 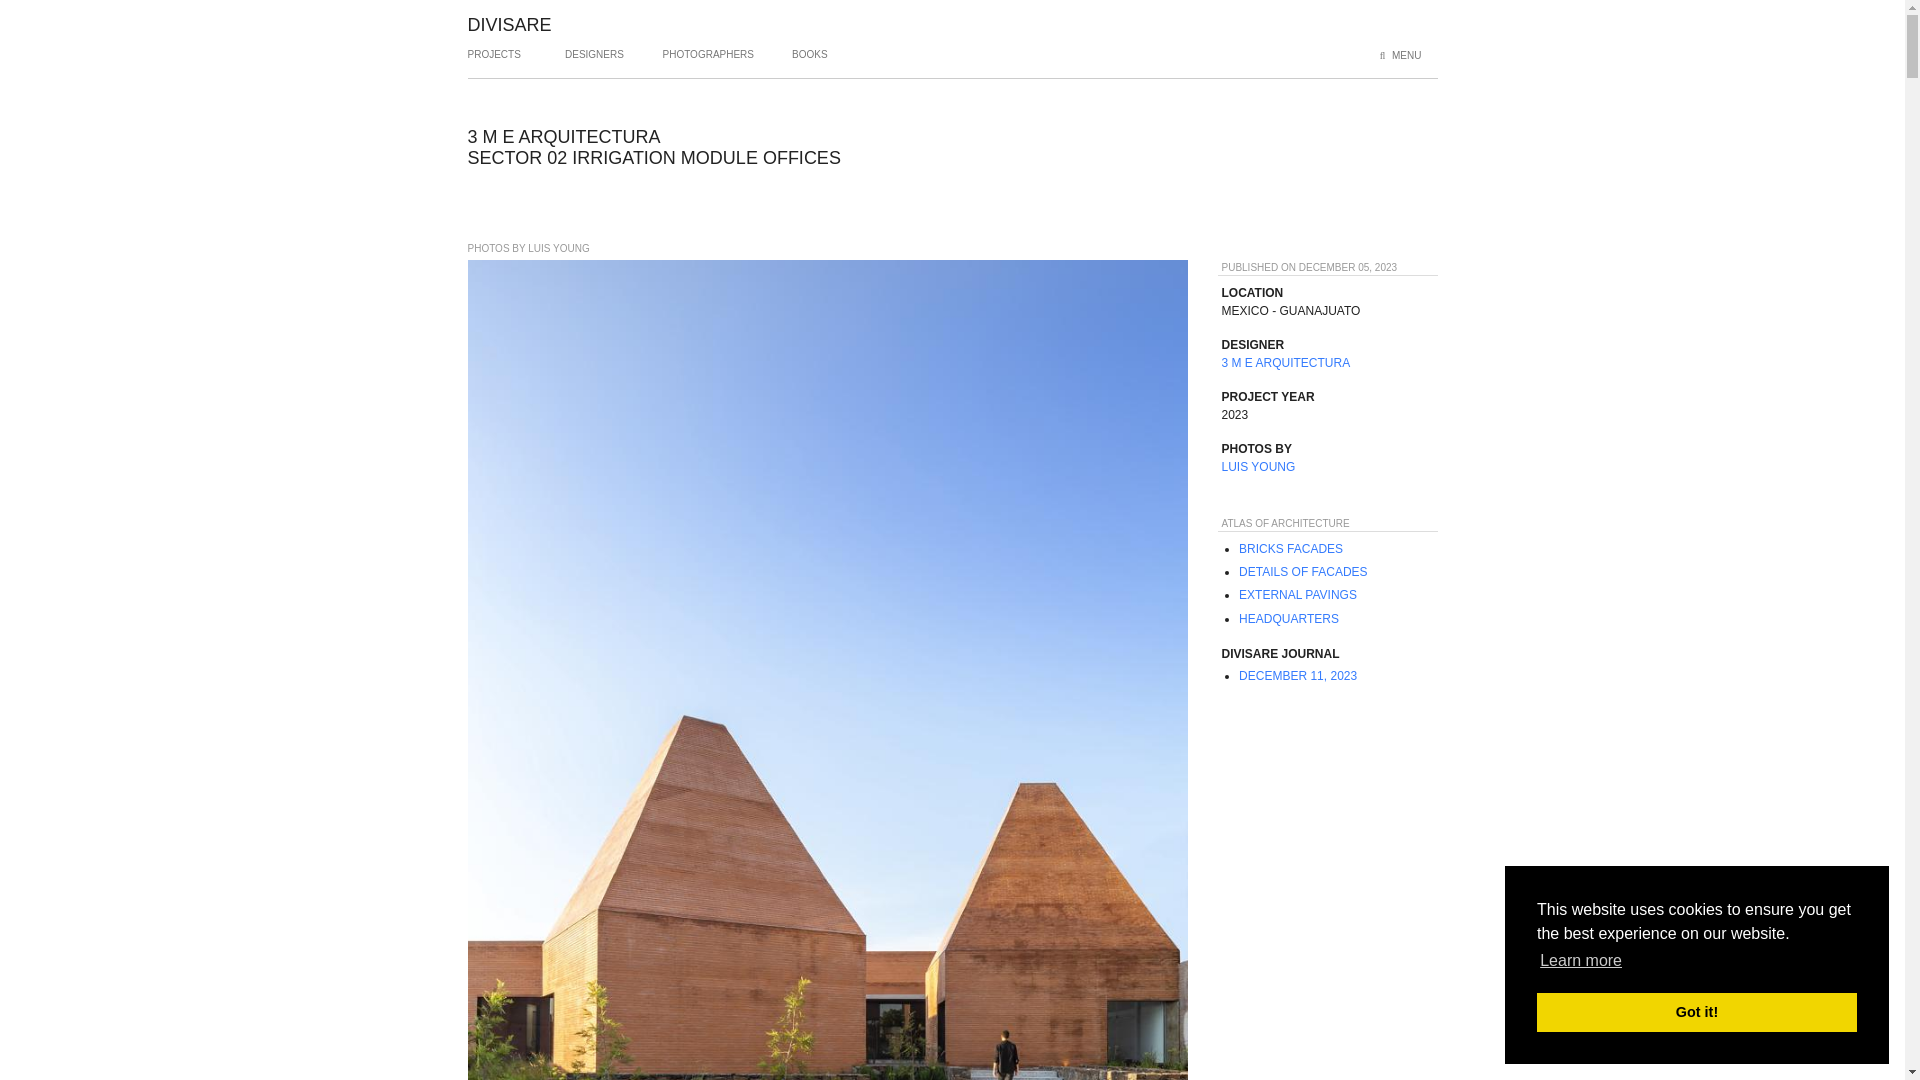 What do you see at coordinates (1580, 961) in the screenshot?
I see `Learn more` at bounding box center [1580, 961].